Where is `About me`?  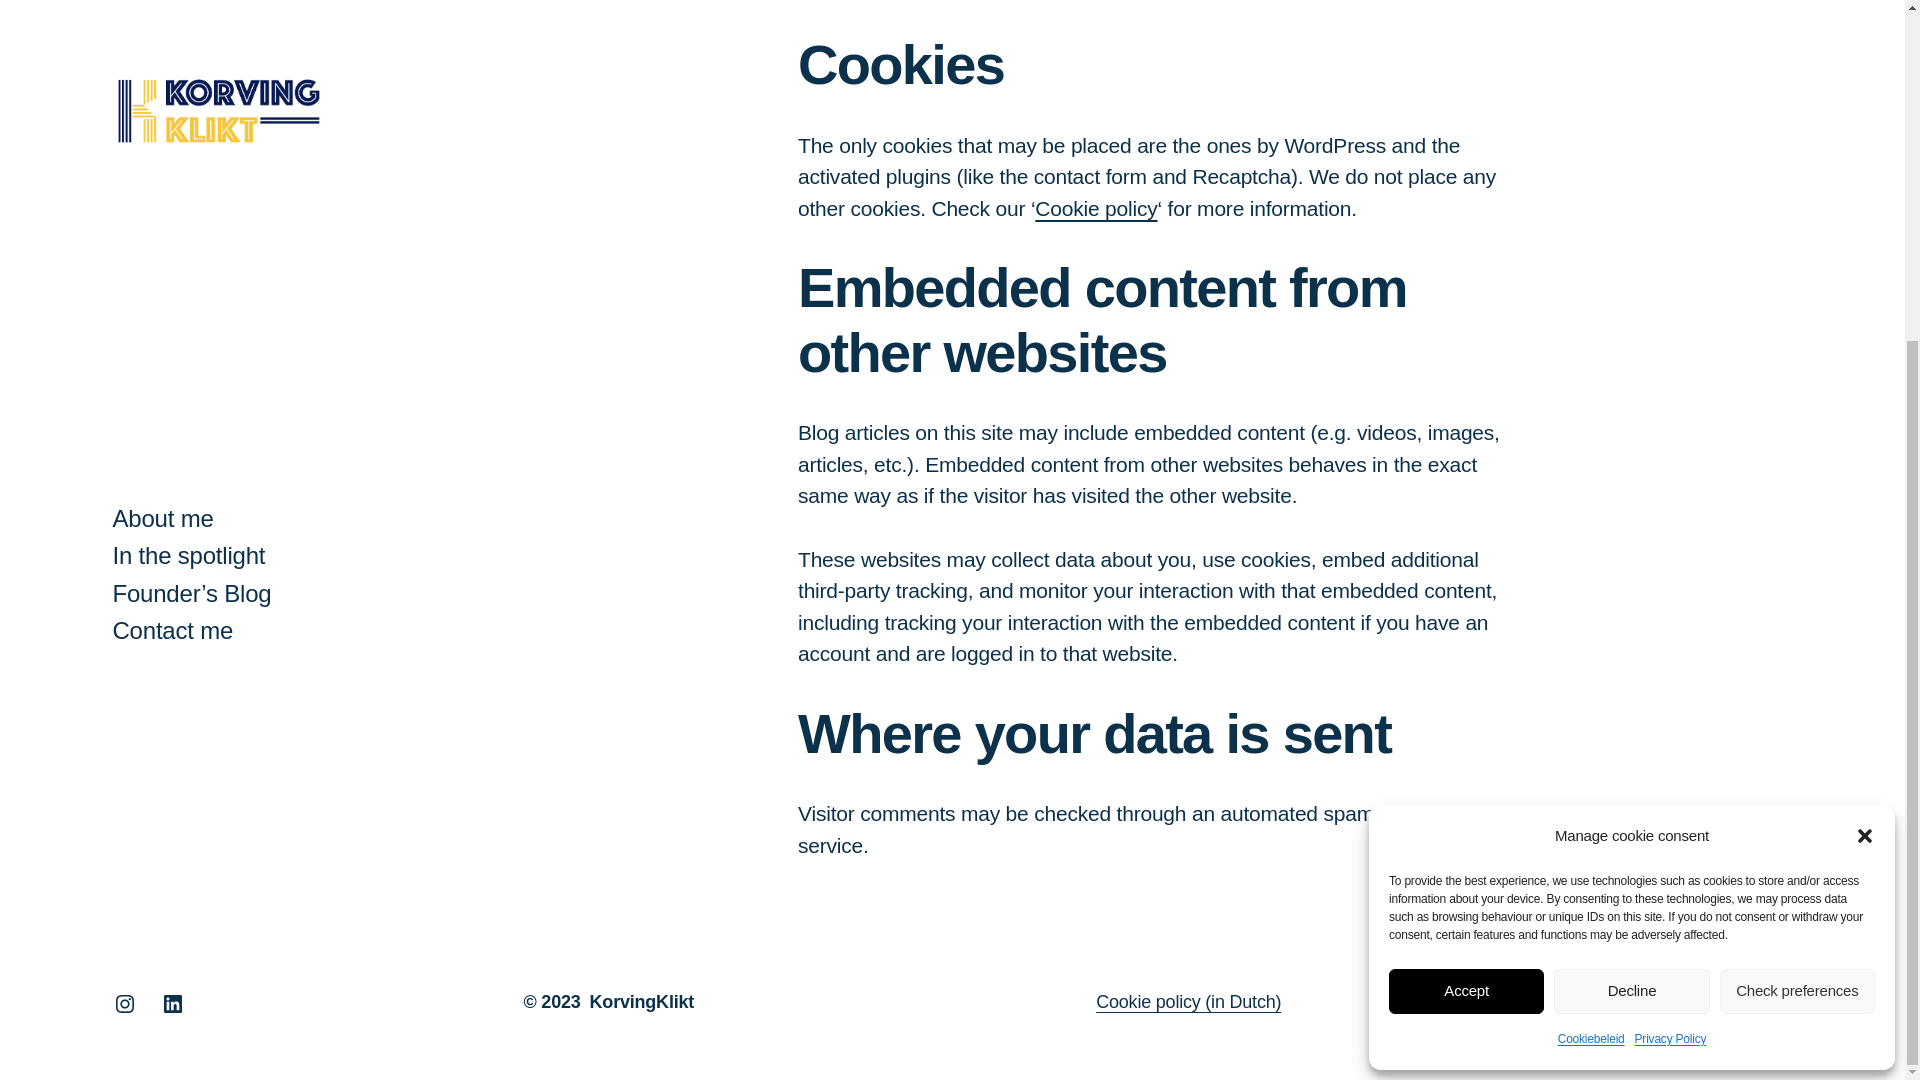 About me is located at coordinates (162, 32).